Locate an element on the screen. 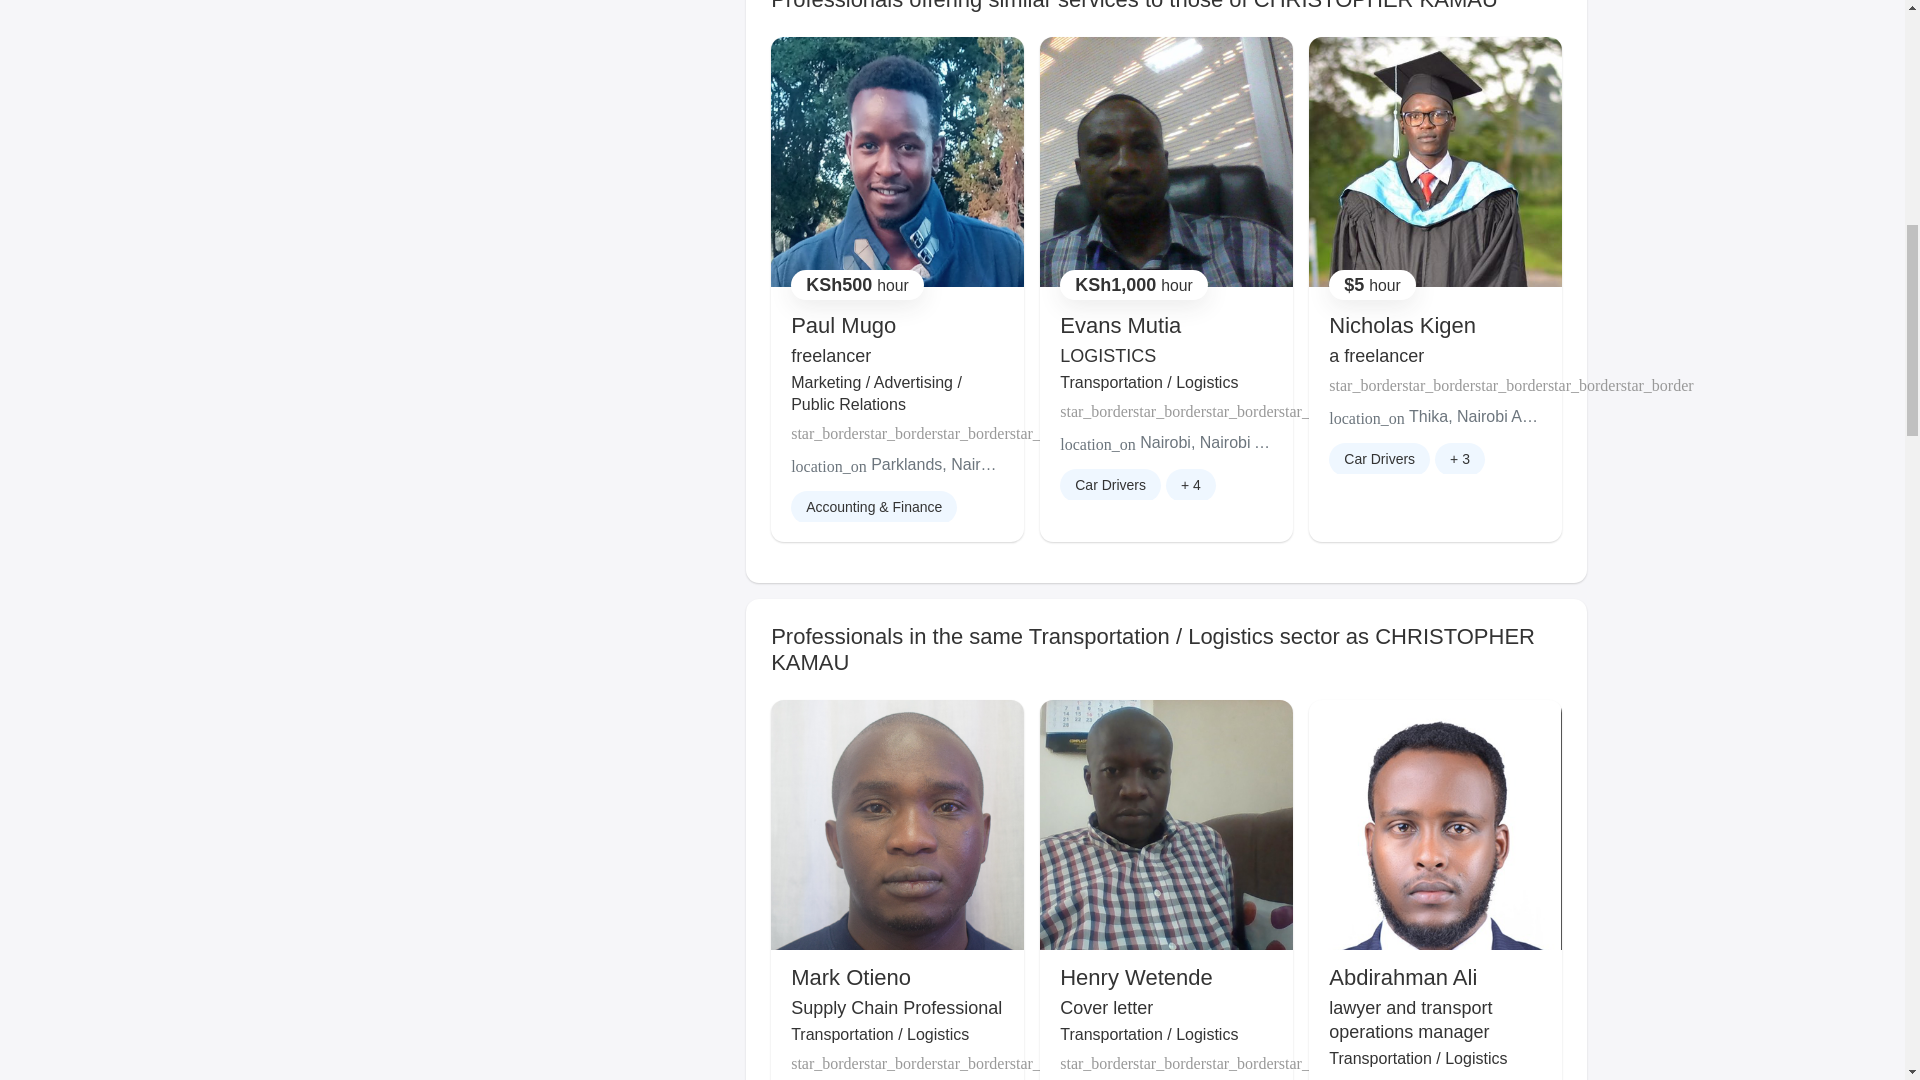  Paul Mugo is located at coordinates (844, 326).